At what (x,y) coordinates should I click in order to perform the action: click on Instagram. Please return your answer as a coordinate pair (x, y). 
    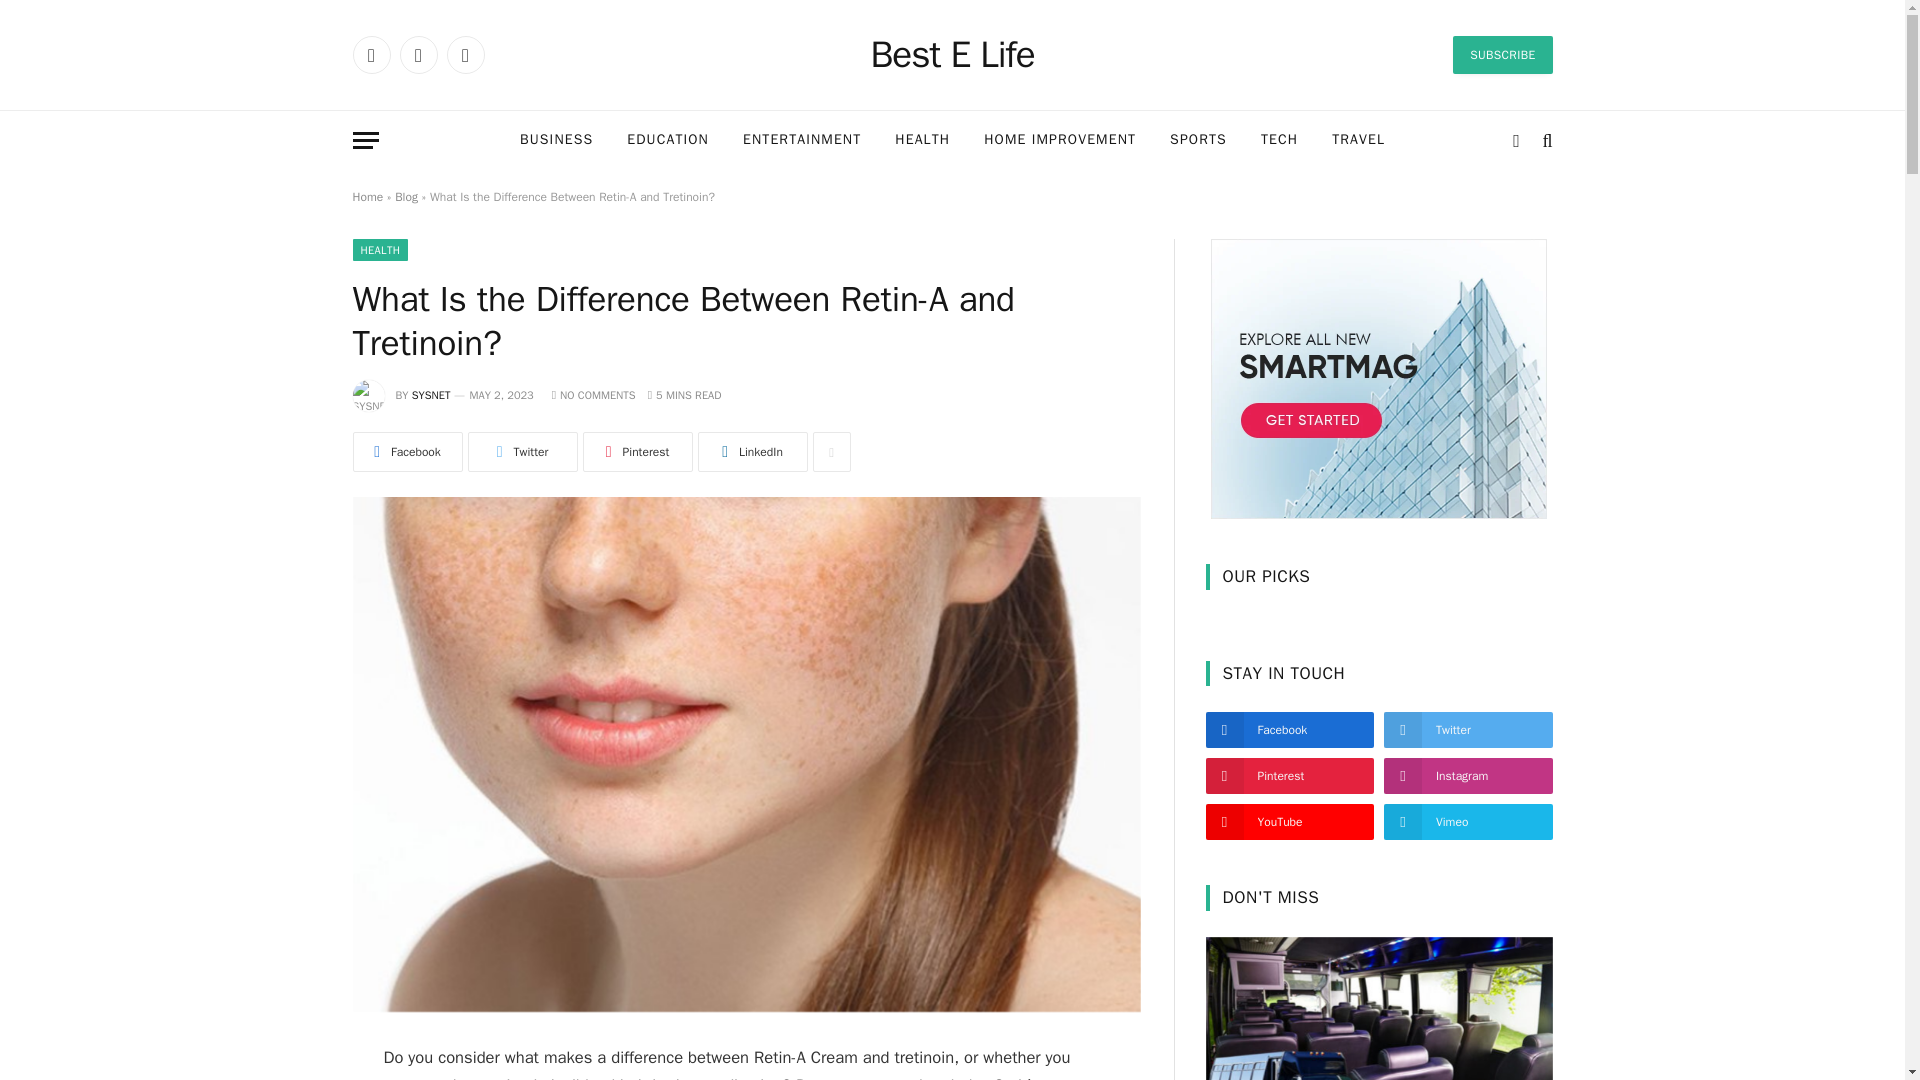
    Looking at the image, I should click on (464, 54).